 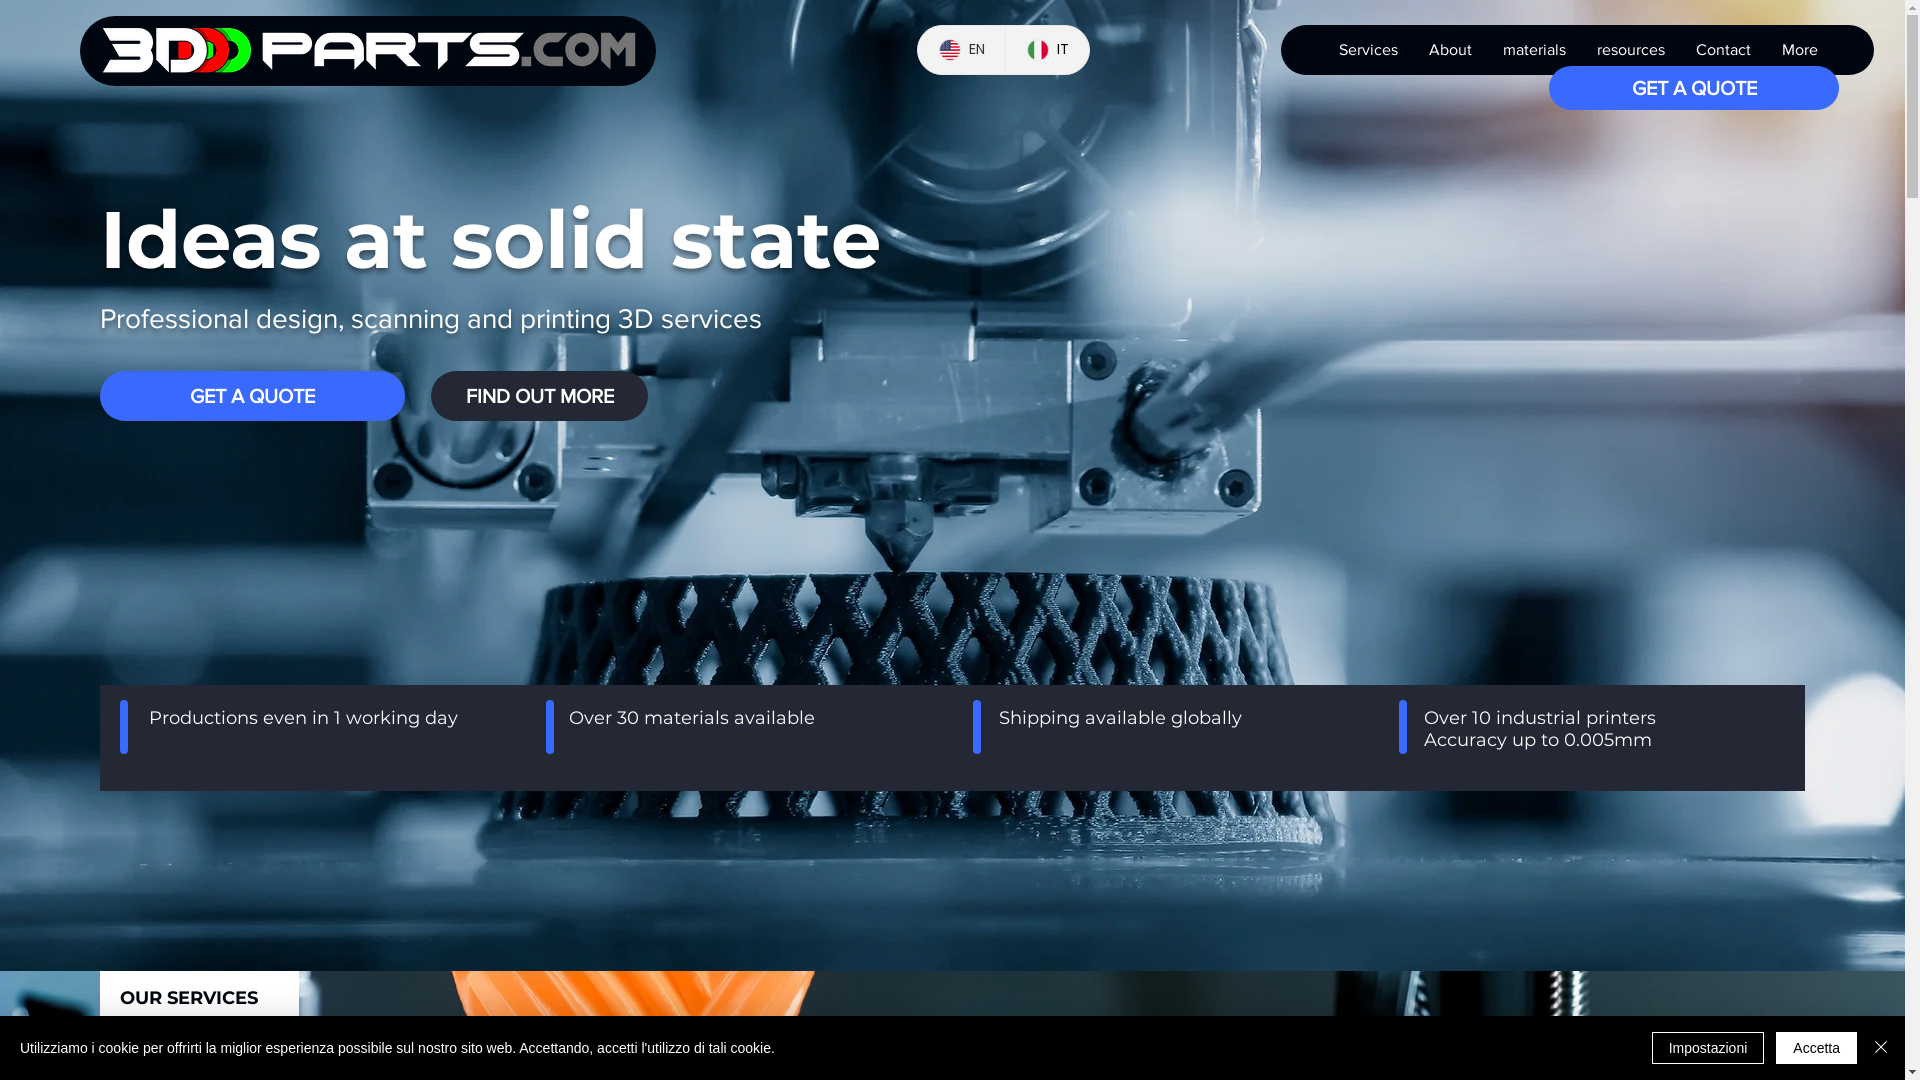 What do you see at coordinates (1708, 1048) in the screenshot?
I see `Impostazioni` at bounding box center [1708, 1048].